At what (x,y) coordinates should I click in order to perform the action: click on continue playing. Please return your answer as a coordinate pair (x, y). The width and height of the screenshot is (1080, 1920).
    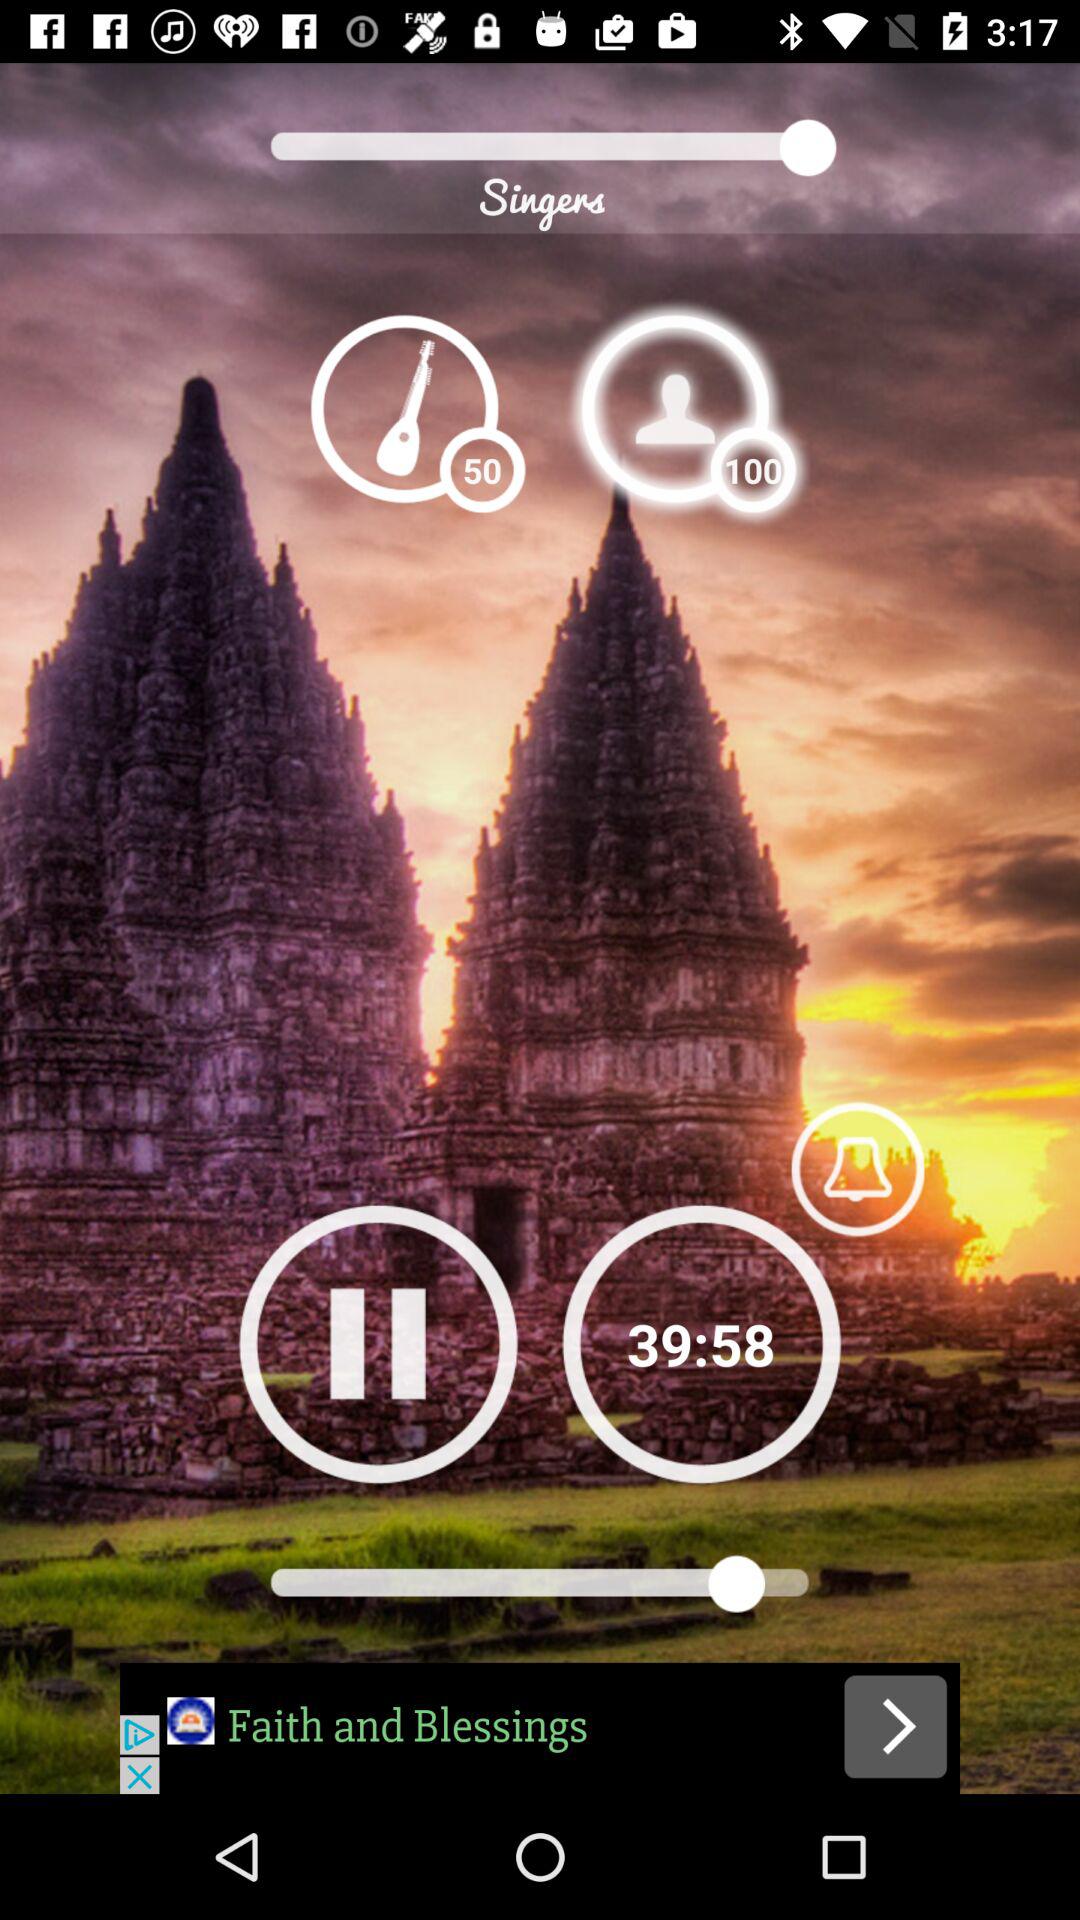
    Looking at the image, I should click on (702, 1344).